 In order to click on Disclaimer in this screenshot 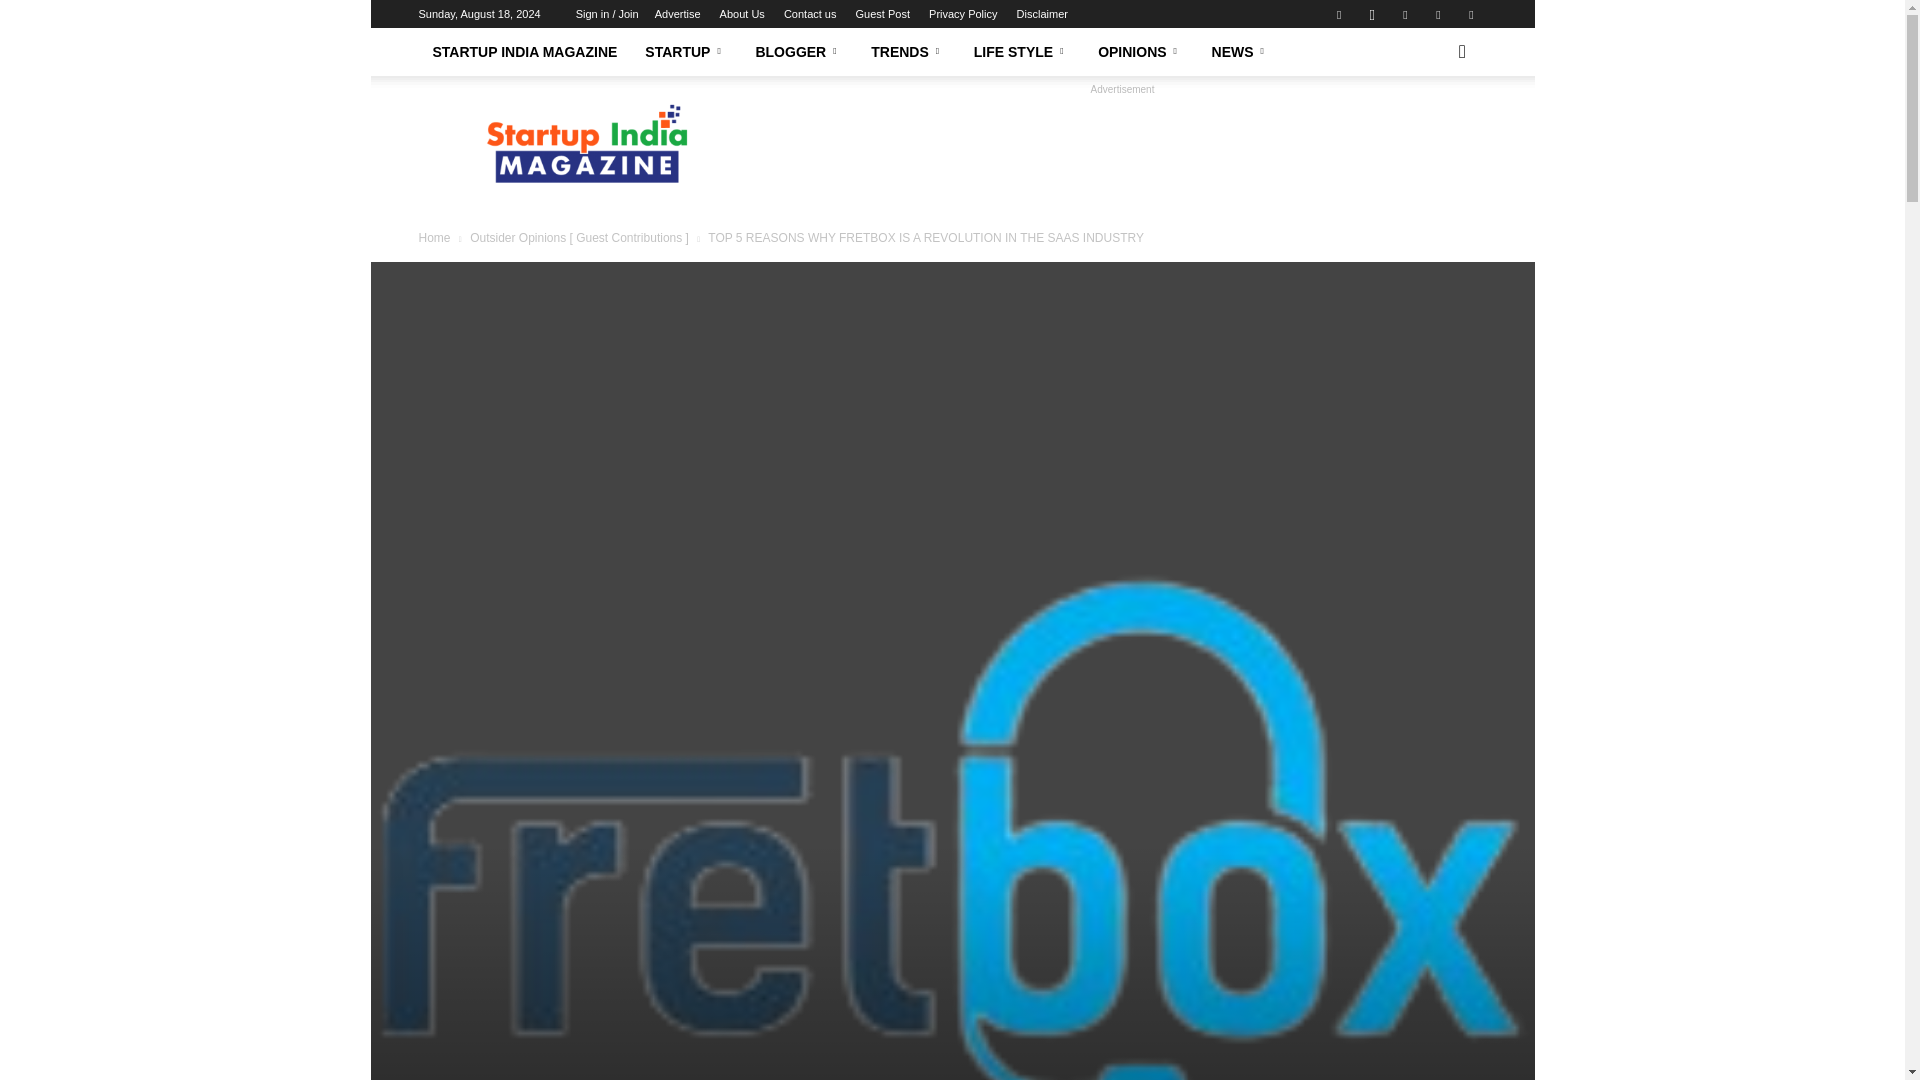, I will do `click(1042, 14)`.